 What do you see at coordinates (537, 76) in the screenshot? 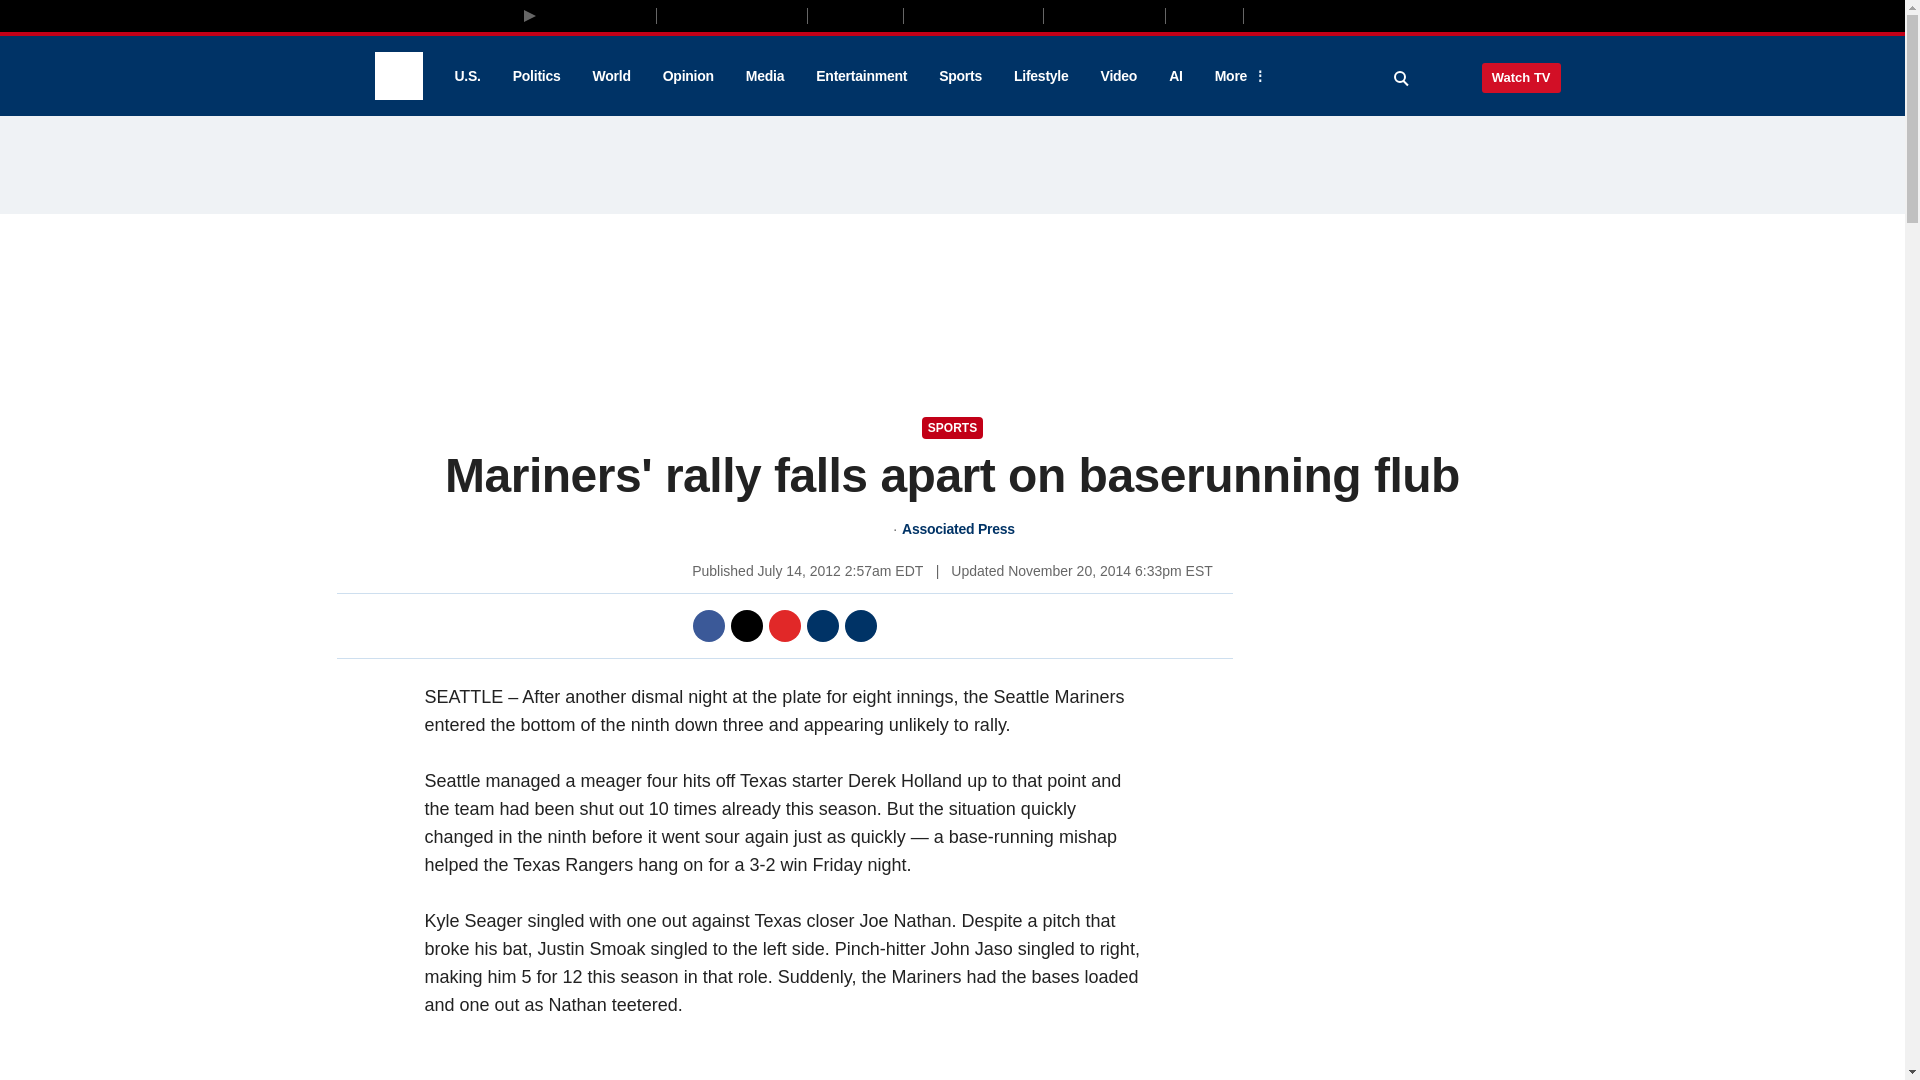
I see `Politics` at bounding box center [537, 76].